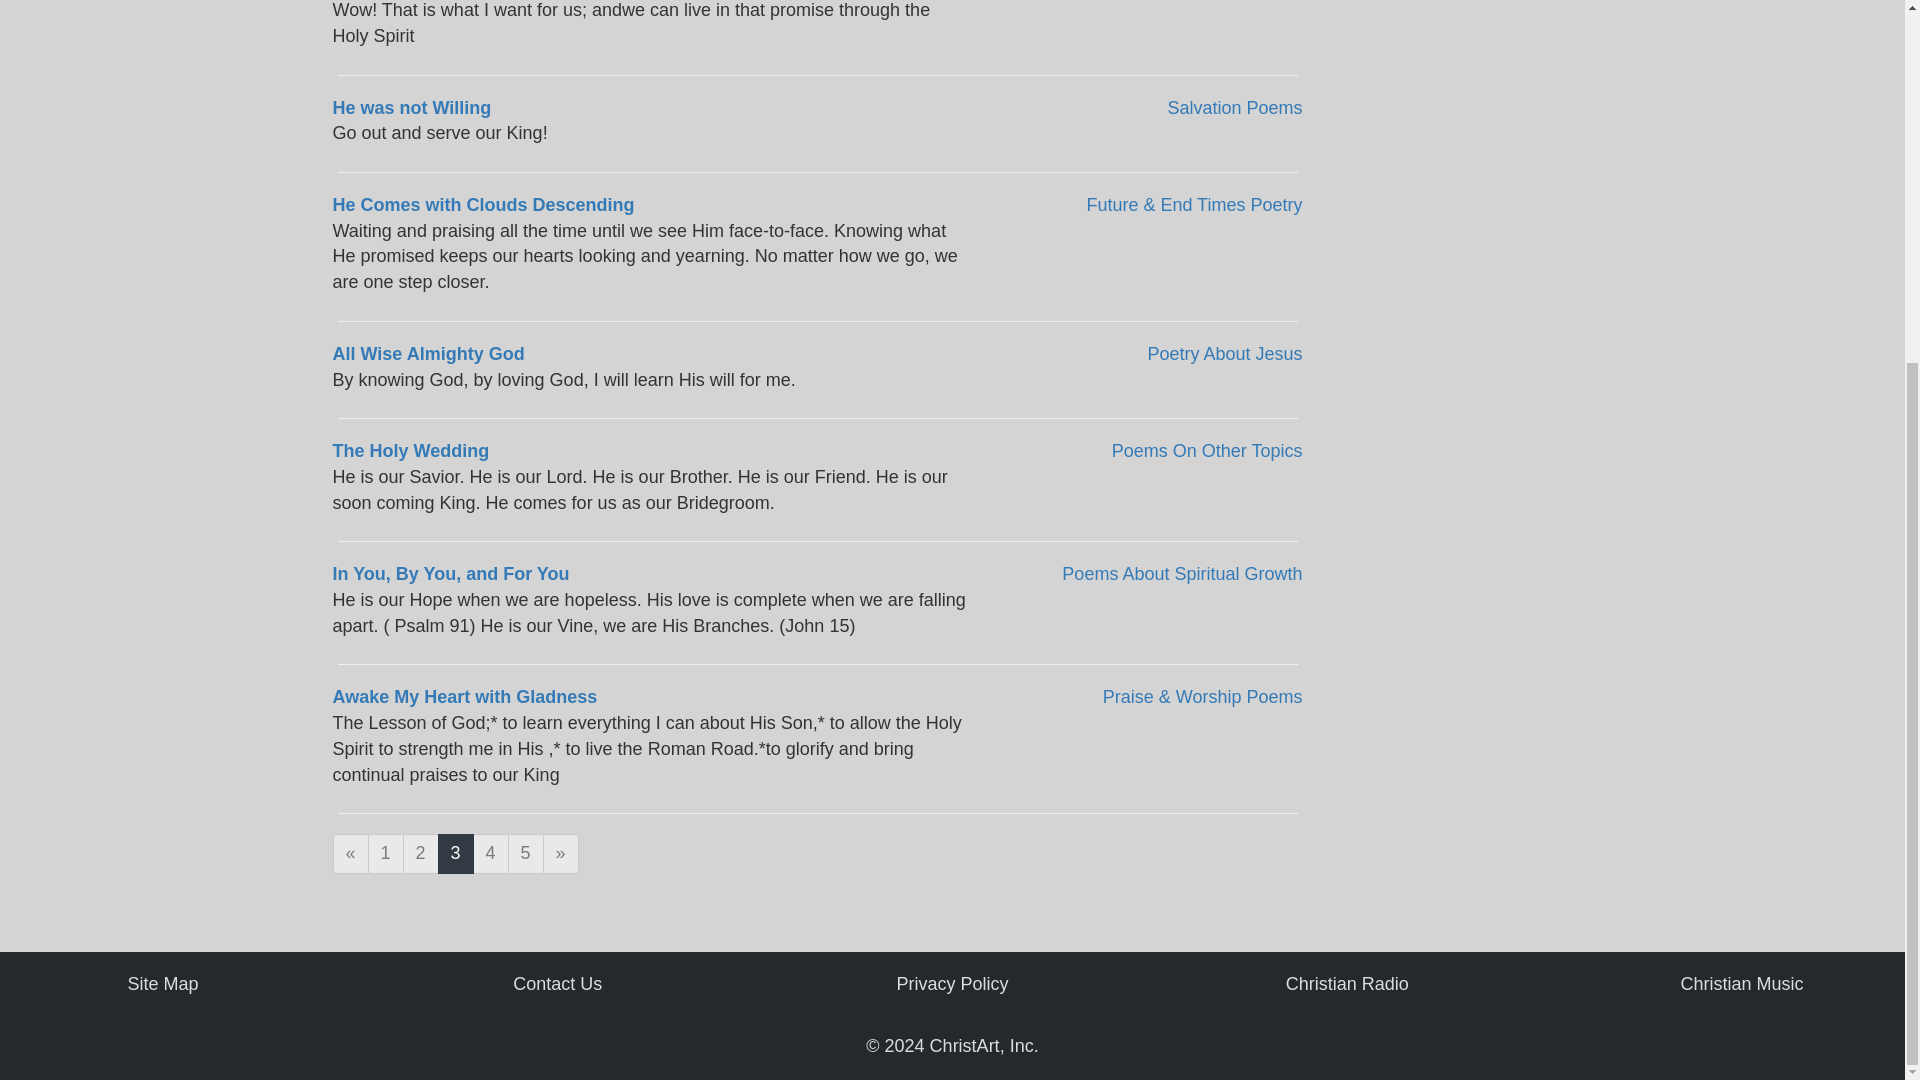 Image resolution: width=1920 pixels, height=1080 pixels. What do you see at coordinates (428, 354) in the screenshot?
I see `All Wise Almighty God` at bounding box center [428, 354].